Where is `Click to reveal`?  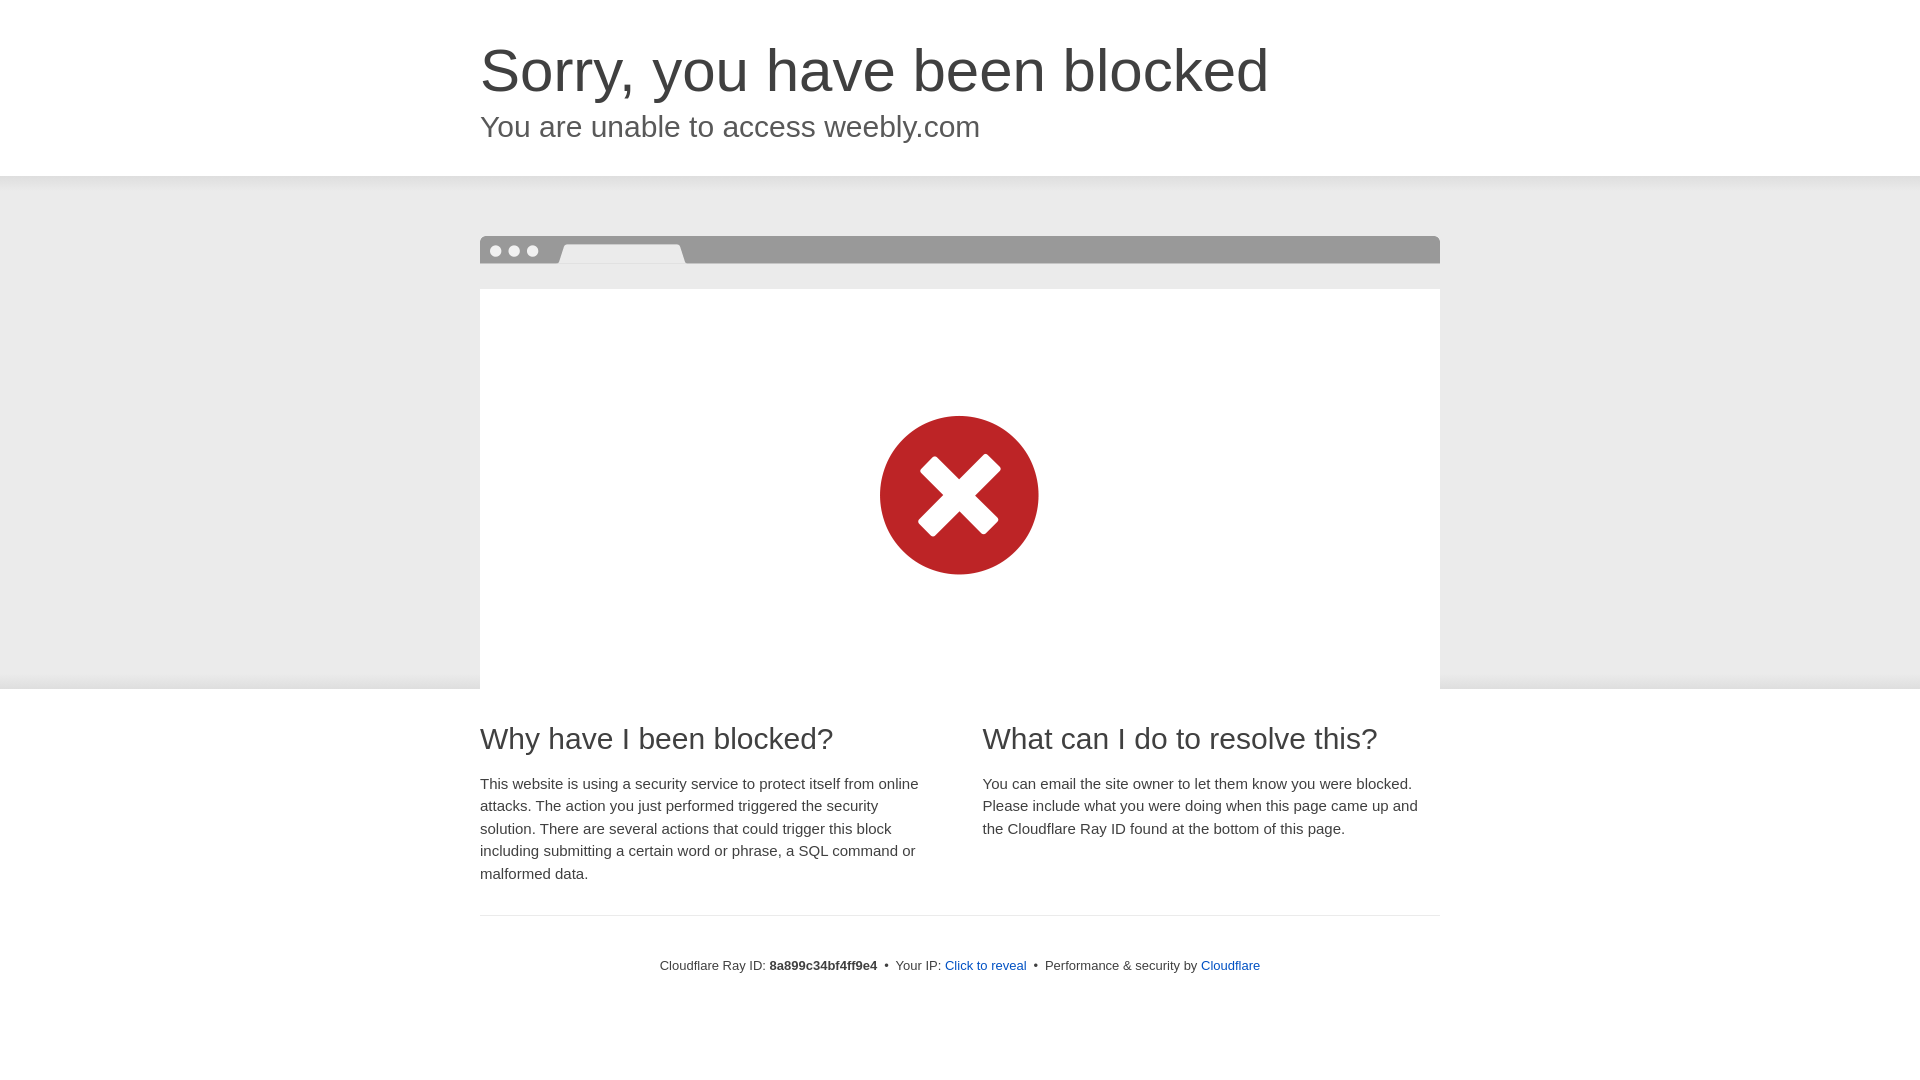
Click to reveal is located at coordinates (986, 966).